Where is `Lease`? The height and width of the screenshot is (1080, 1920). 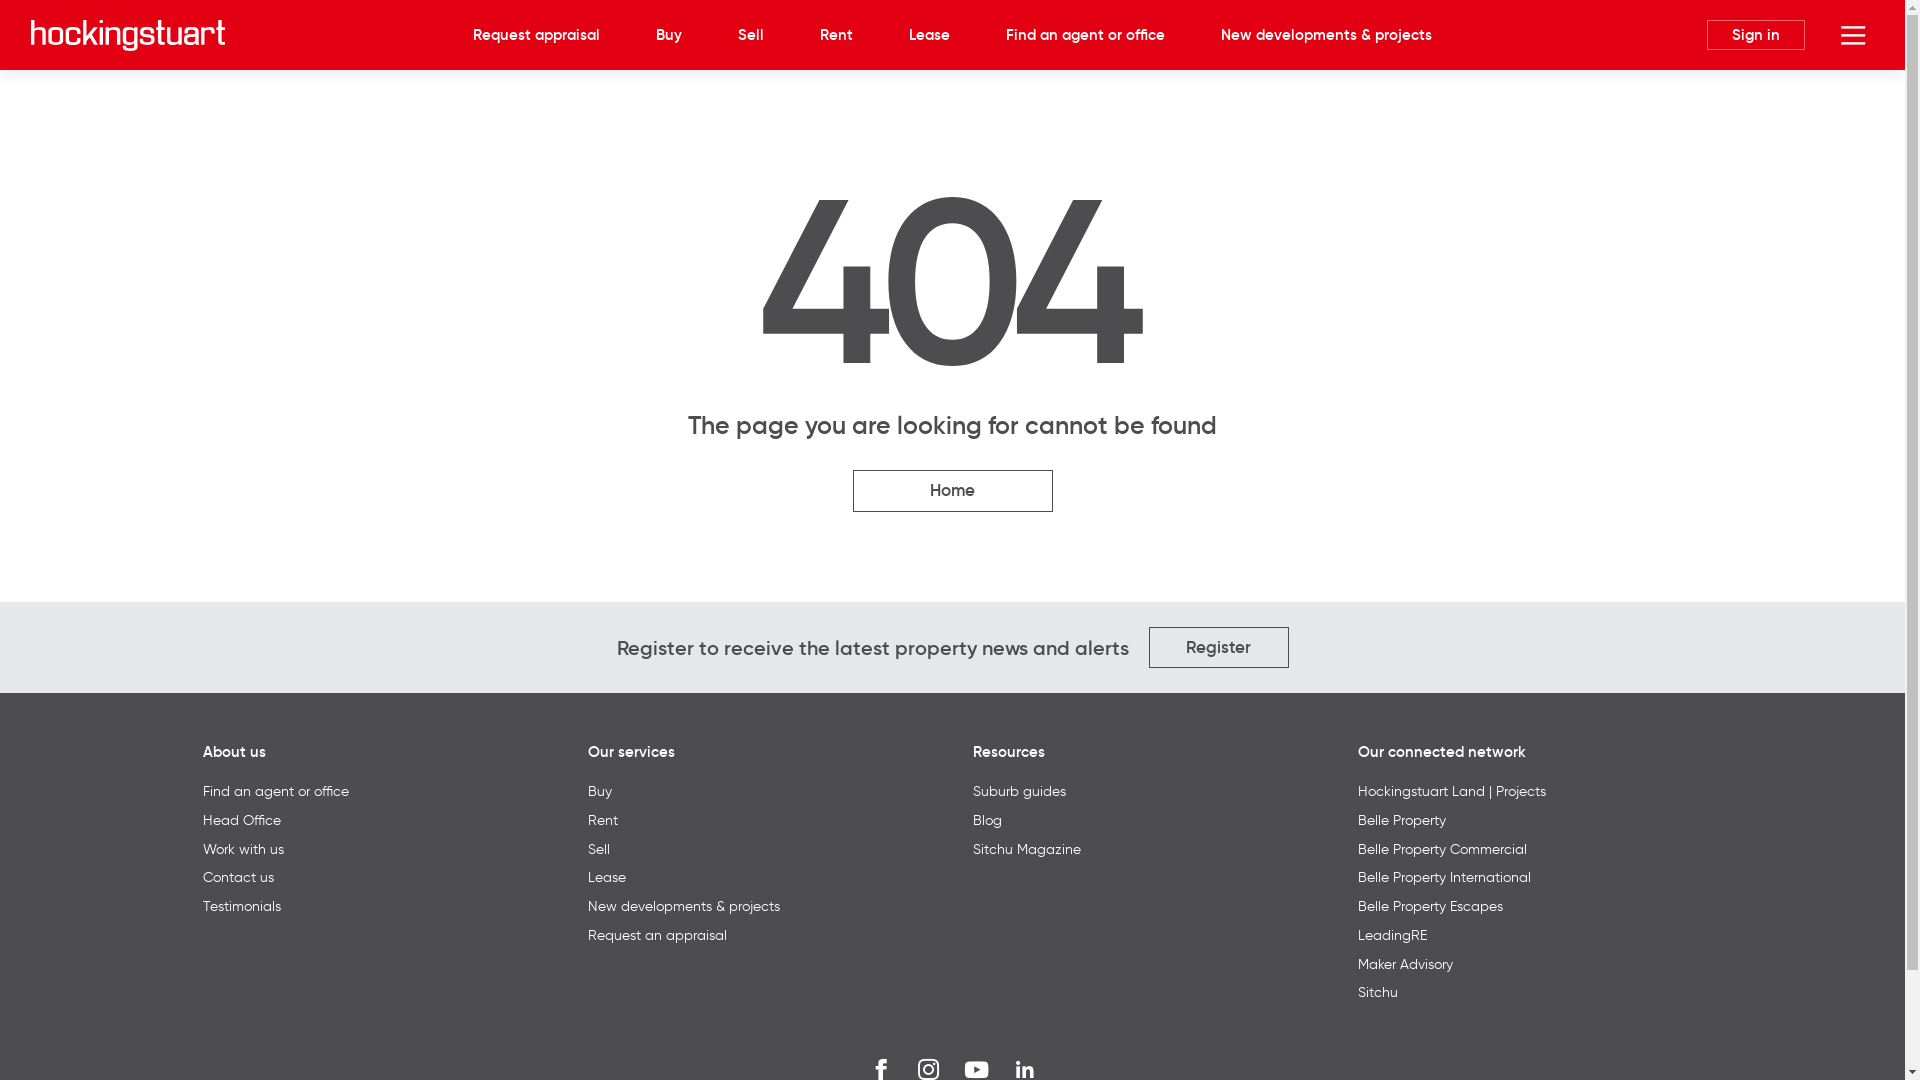
Lease is located at coordinates (930, 35).